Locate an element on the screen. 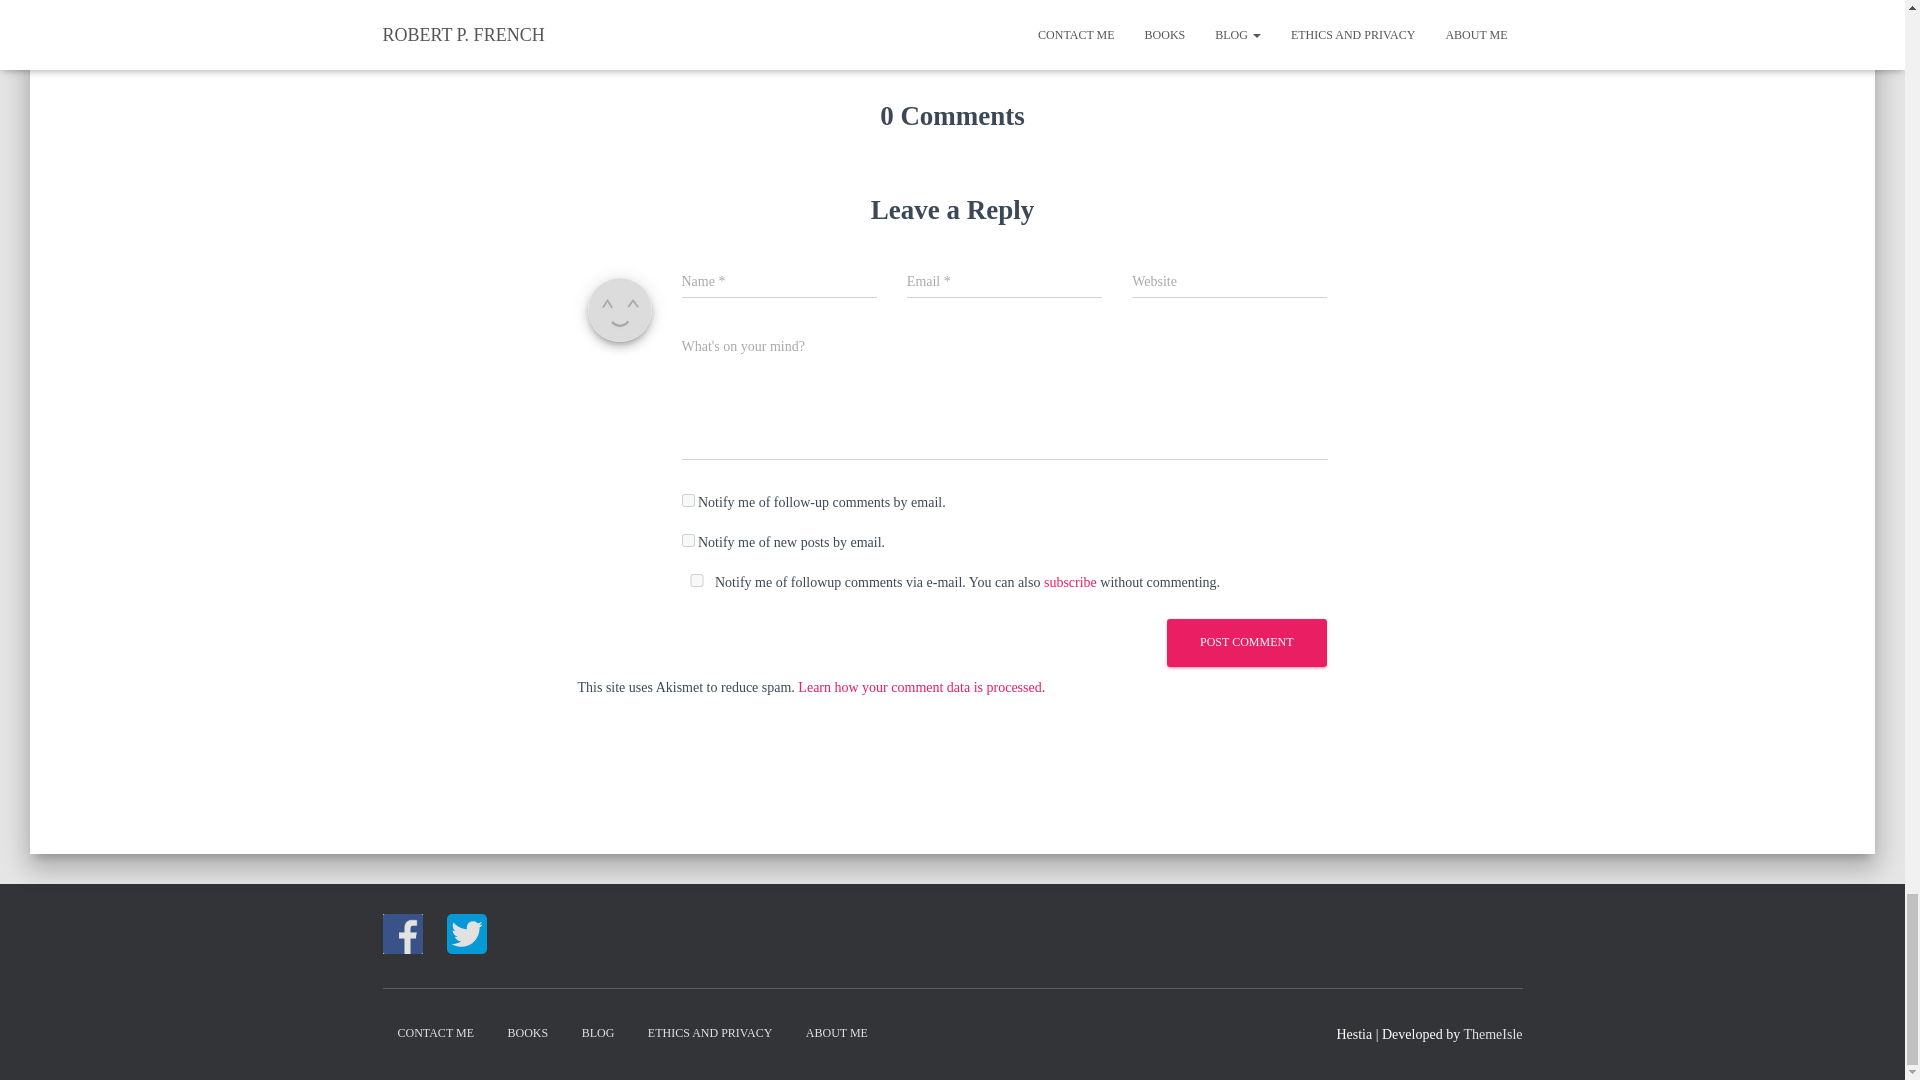 Image resolution: width=1920 pixels, height=1080 pixels. Learn how your comment data is processed is located at coordinates (919, 686).